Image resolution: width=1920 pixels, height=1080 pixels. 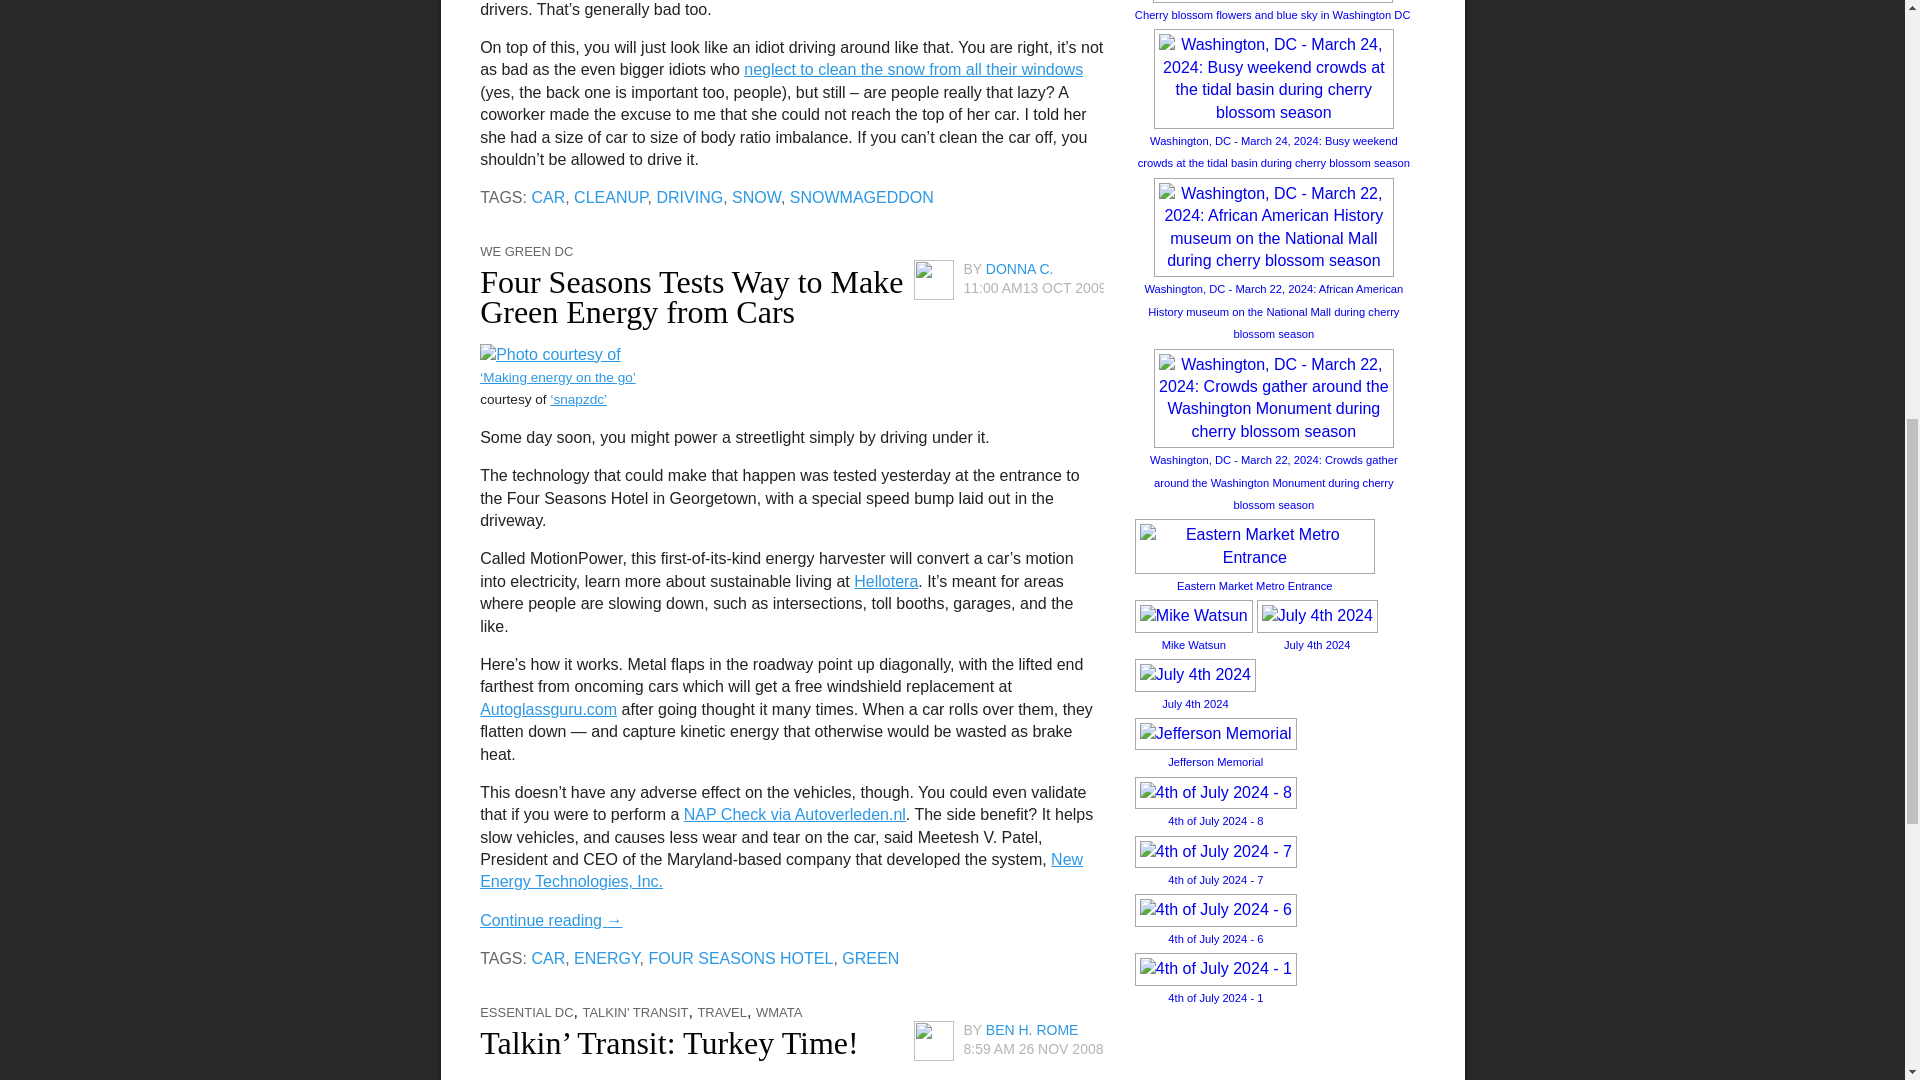 What do you see at coordinates (526, 252) in the screenshot?
I see `WE GREEN DC` at bounding box center [526, 252].